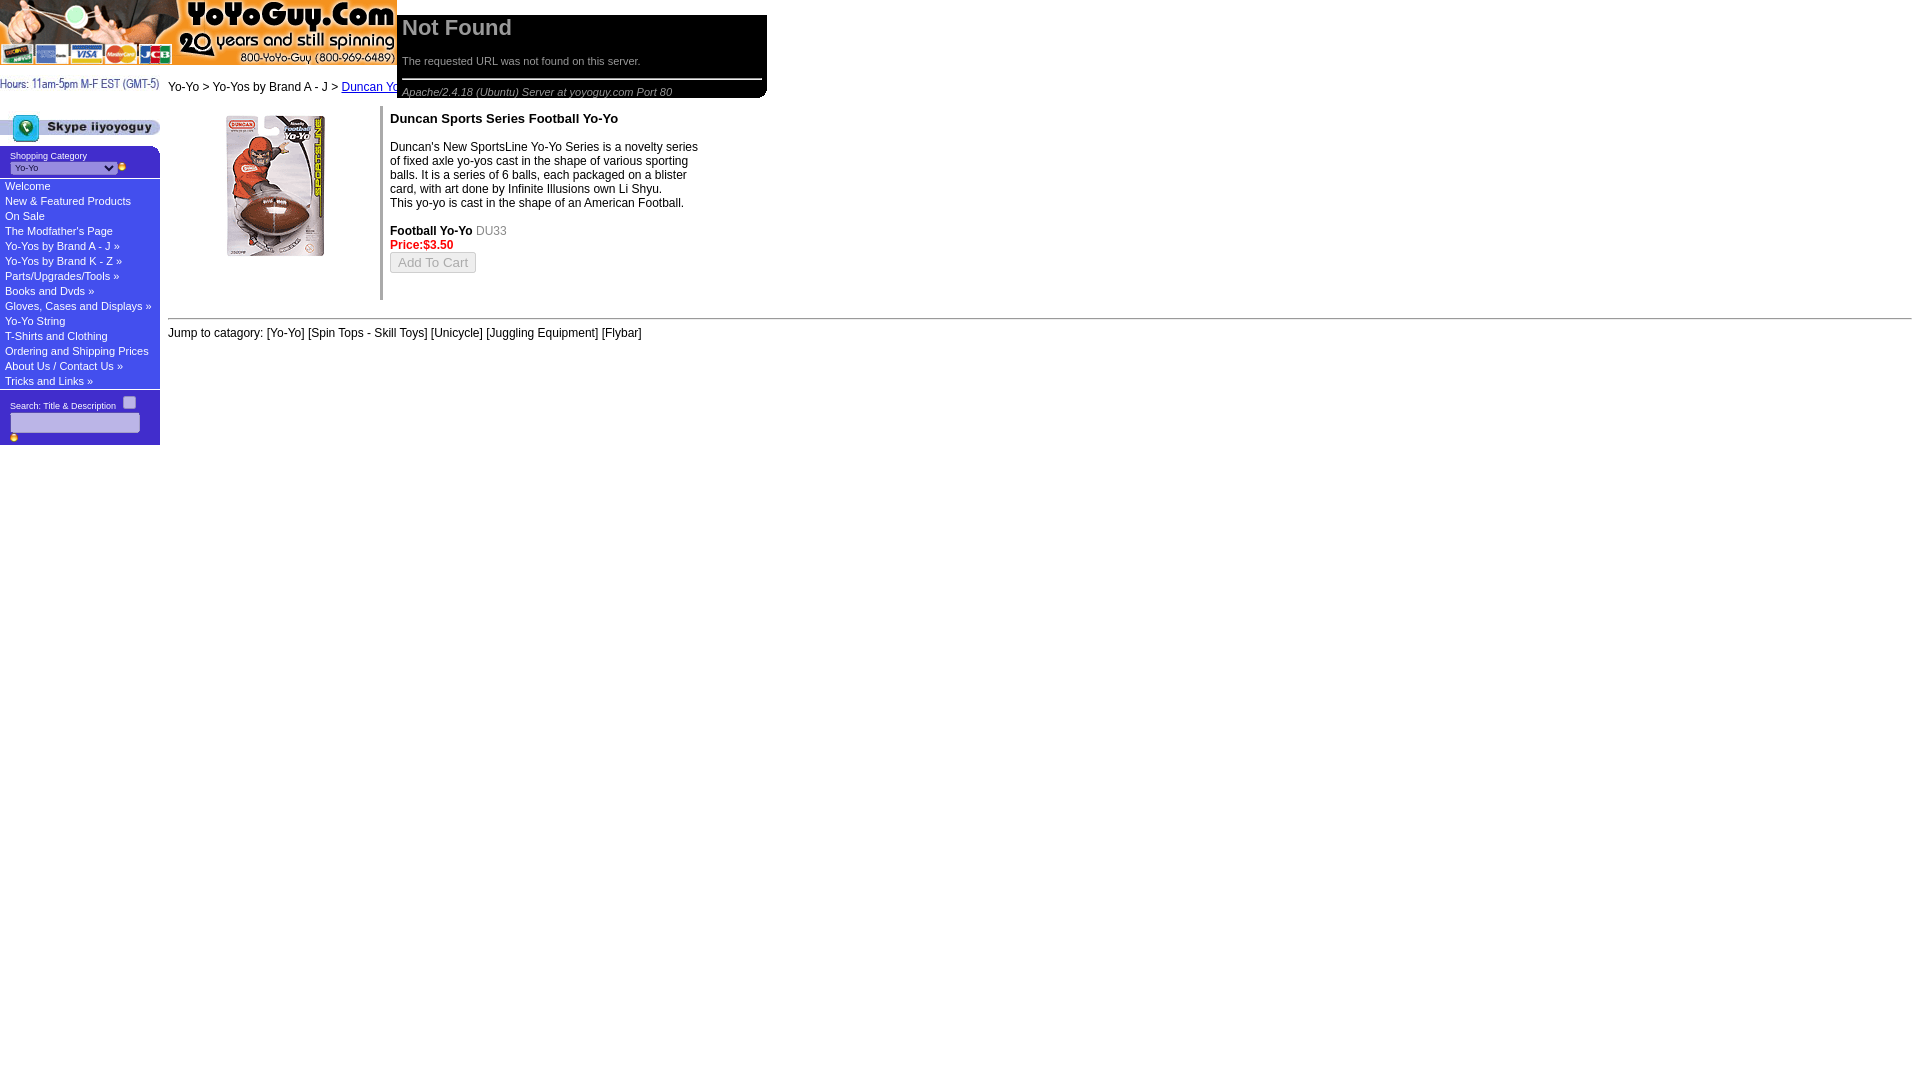 This screenshot has height=1080, width=1920. Describe the element at coordinates (80, 186) in the screenshot. I see `Welcome` at that location.